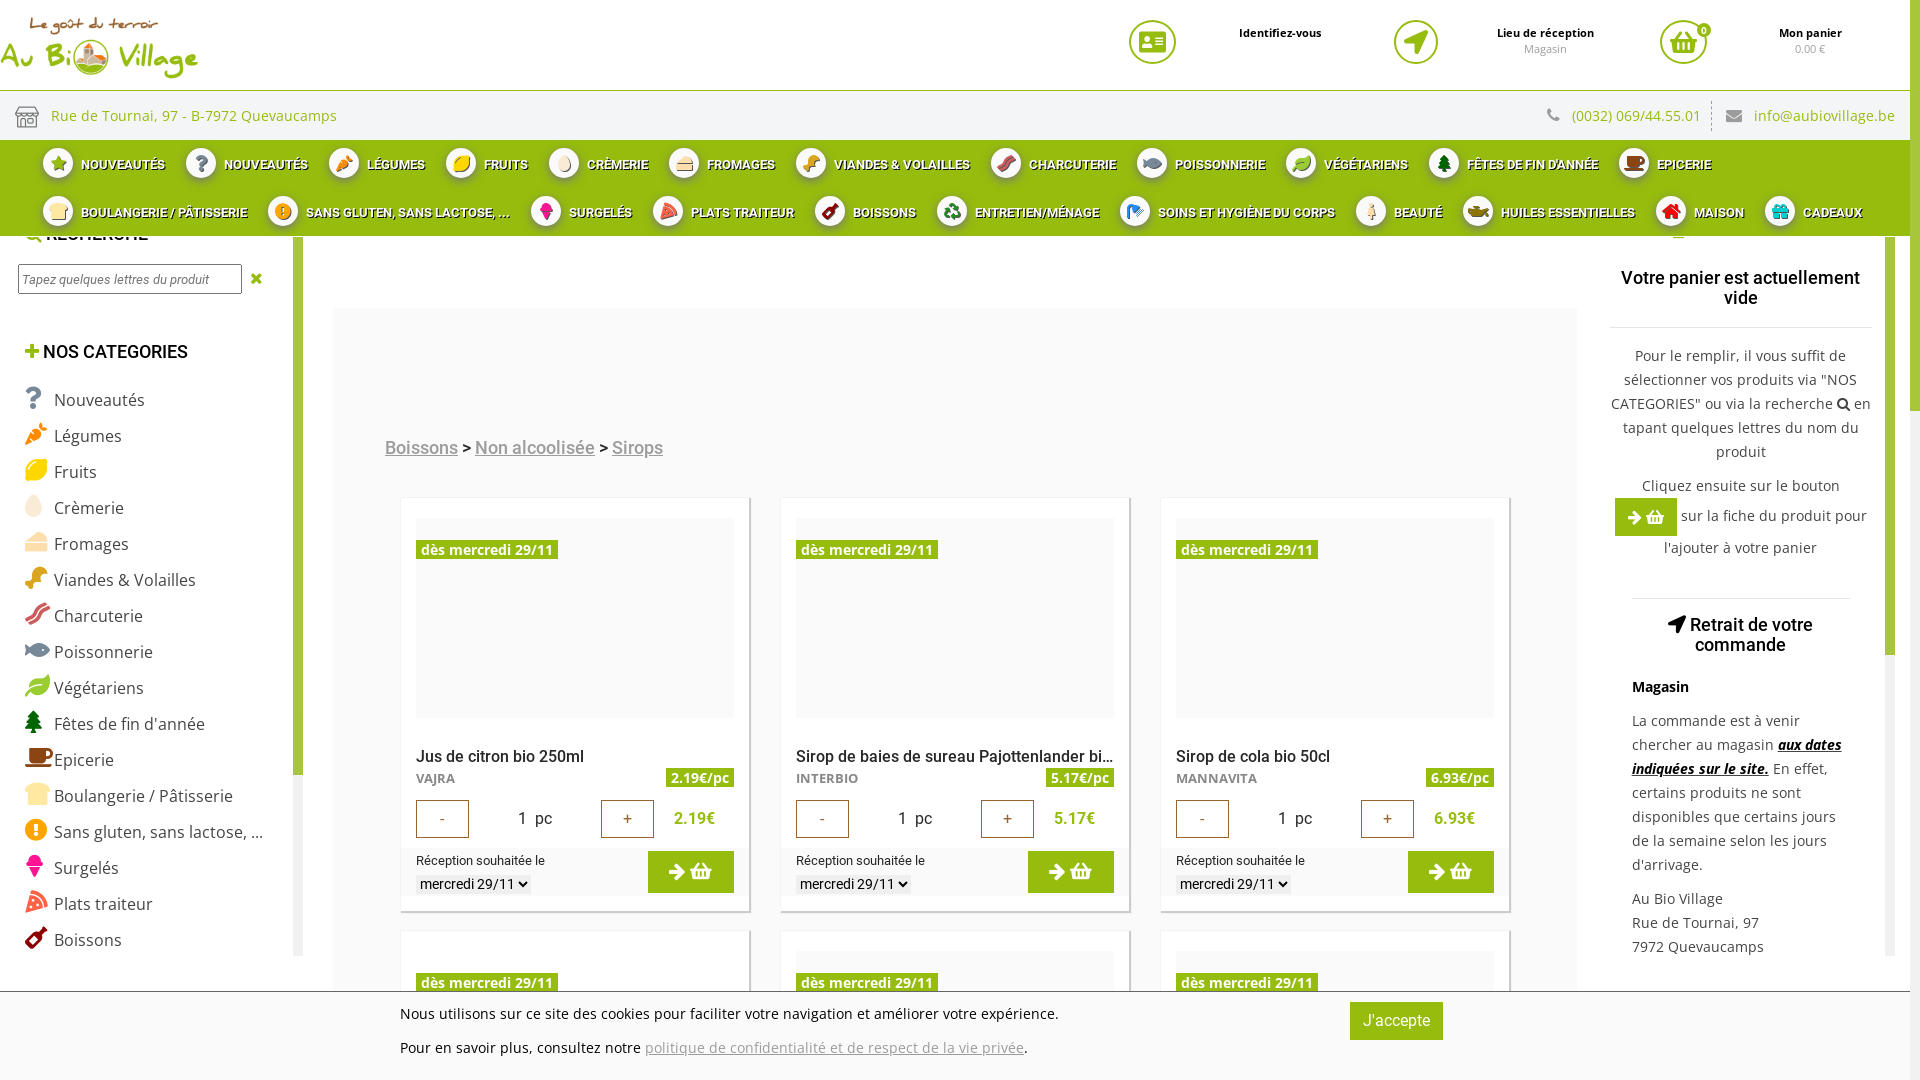 This screenshot has width=1920, height=1080. I want to click on Boissons, so click(74, 940).